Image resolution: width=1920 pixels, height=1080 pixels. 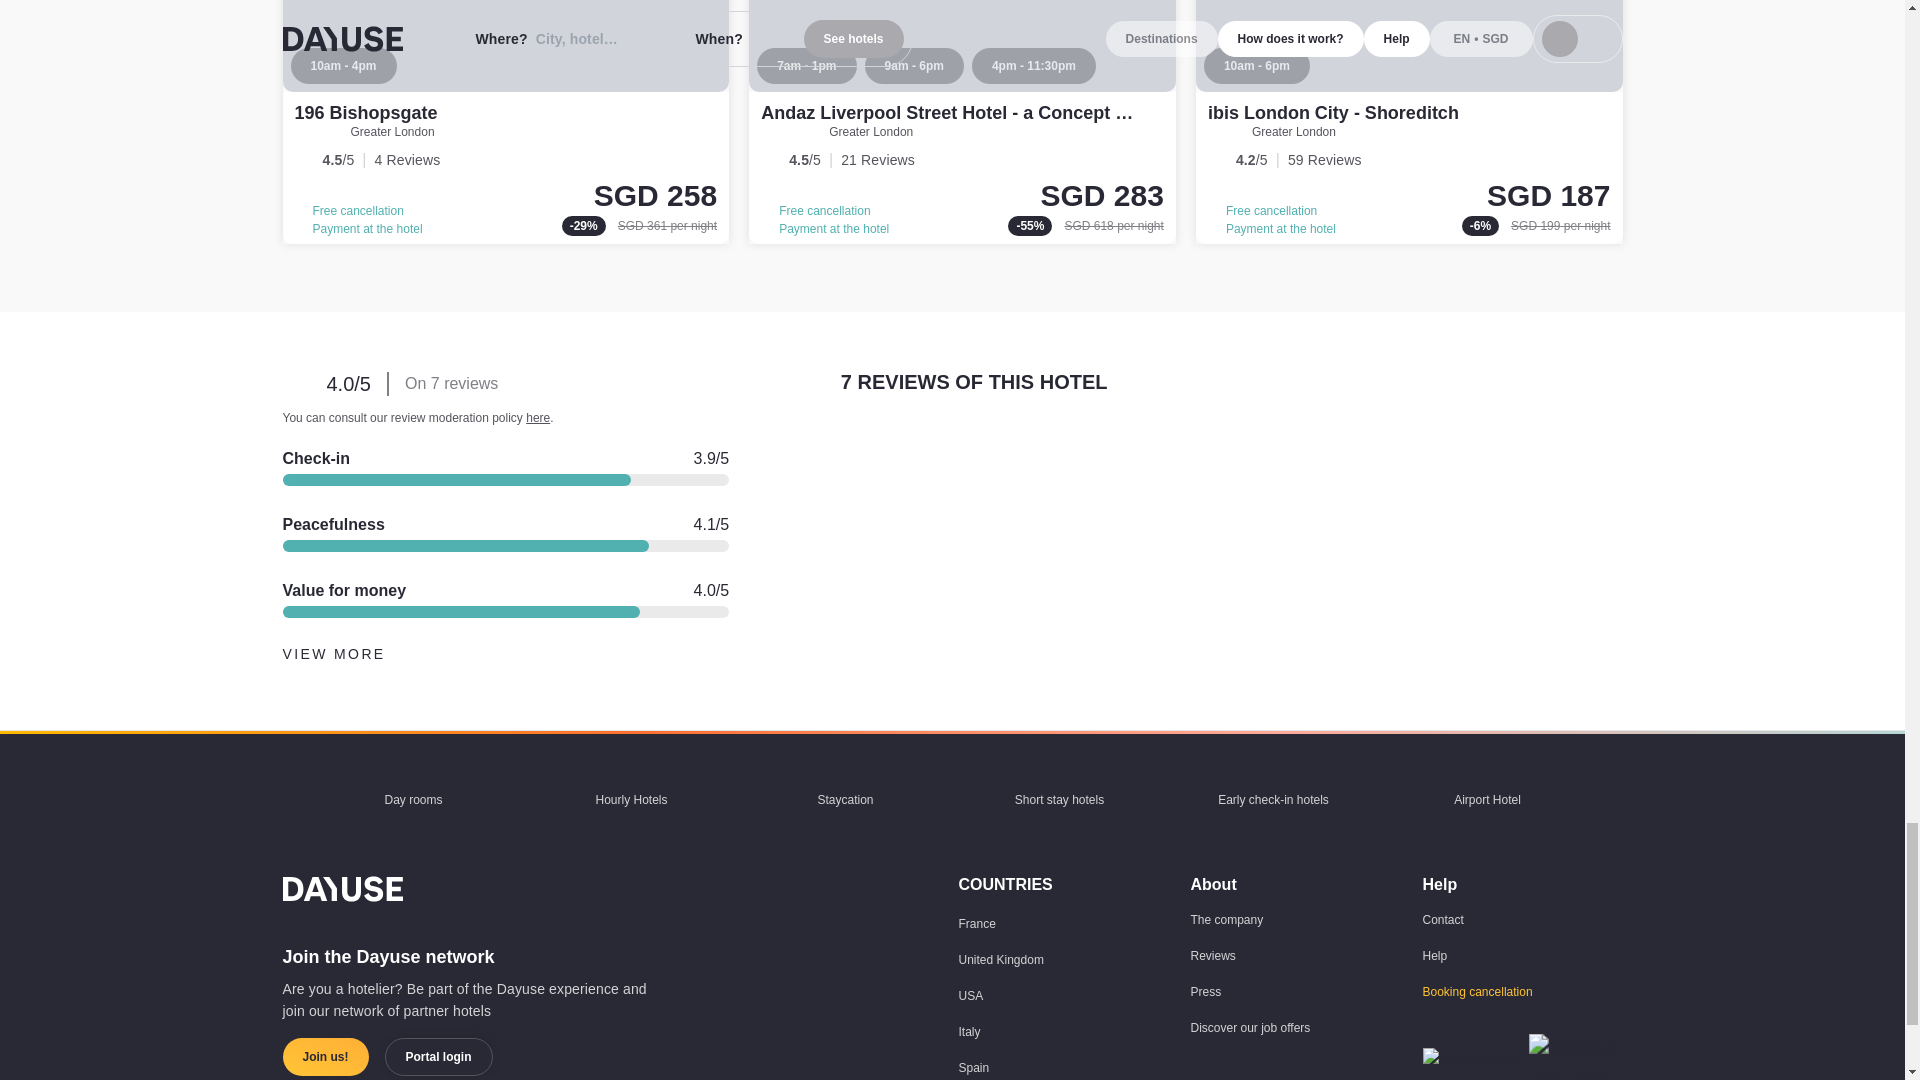 What do you see at coordinates (1409, 122) in the screenshot?
I see `ibis London City - Shoreditch` at bounding box center [1409, 122].